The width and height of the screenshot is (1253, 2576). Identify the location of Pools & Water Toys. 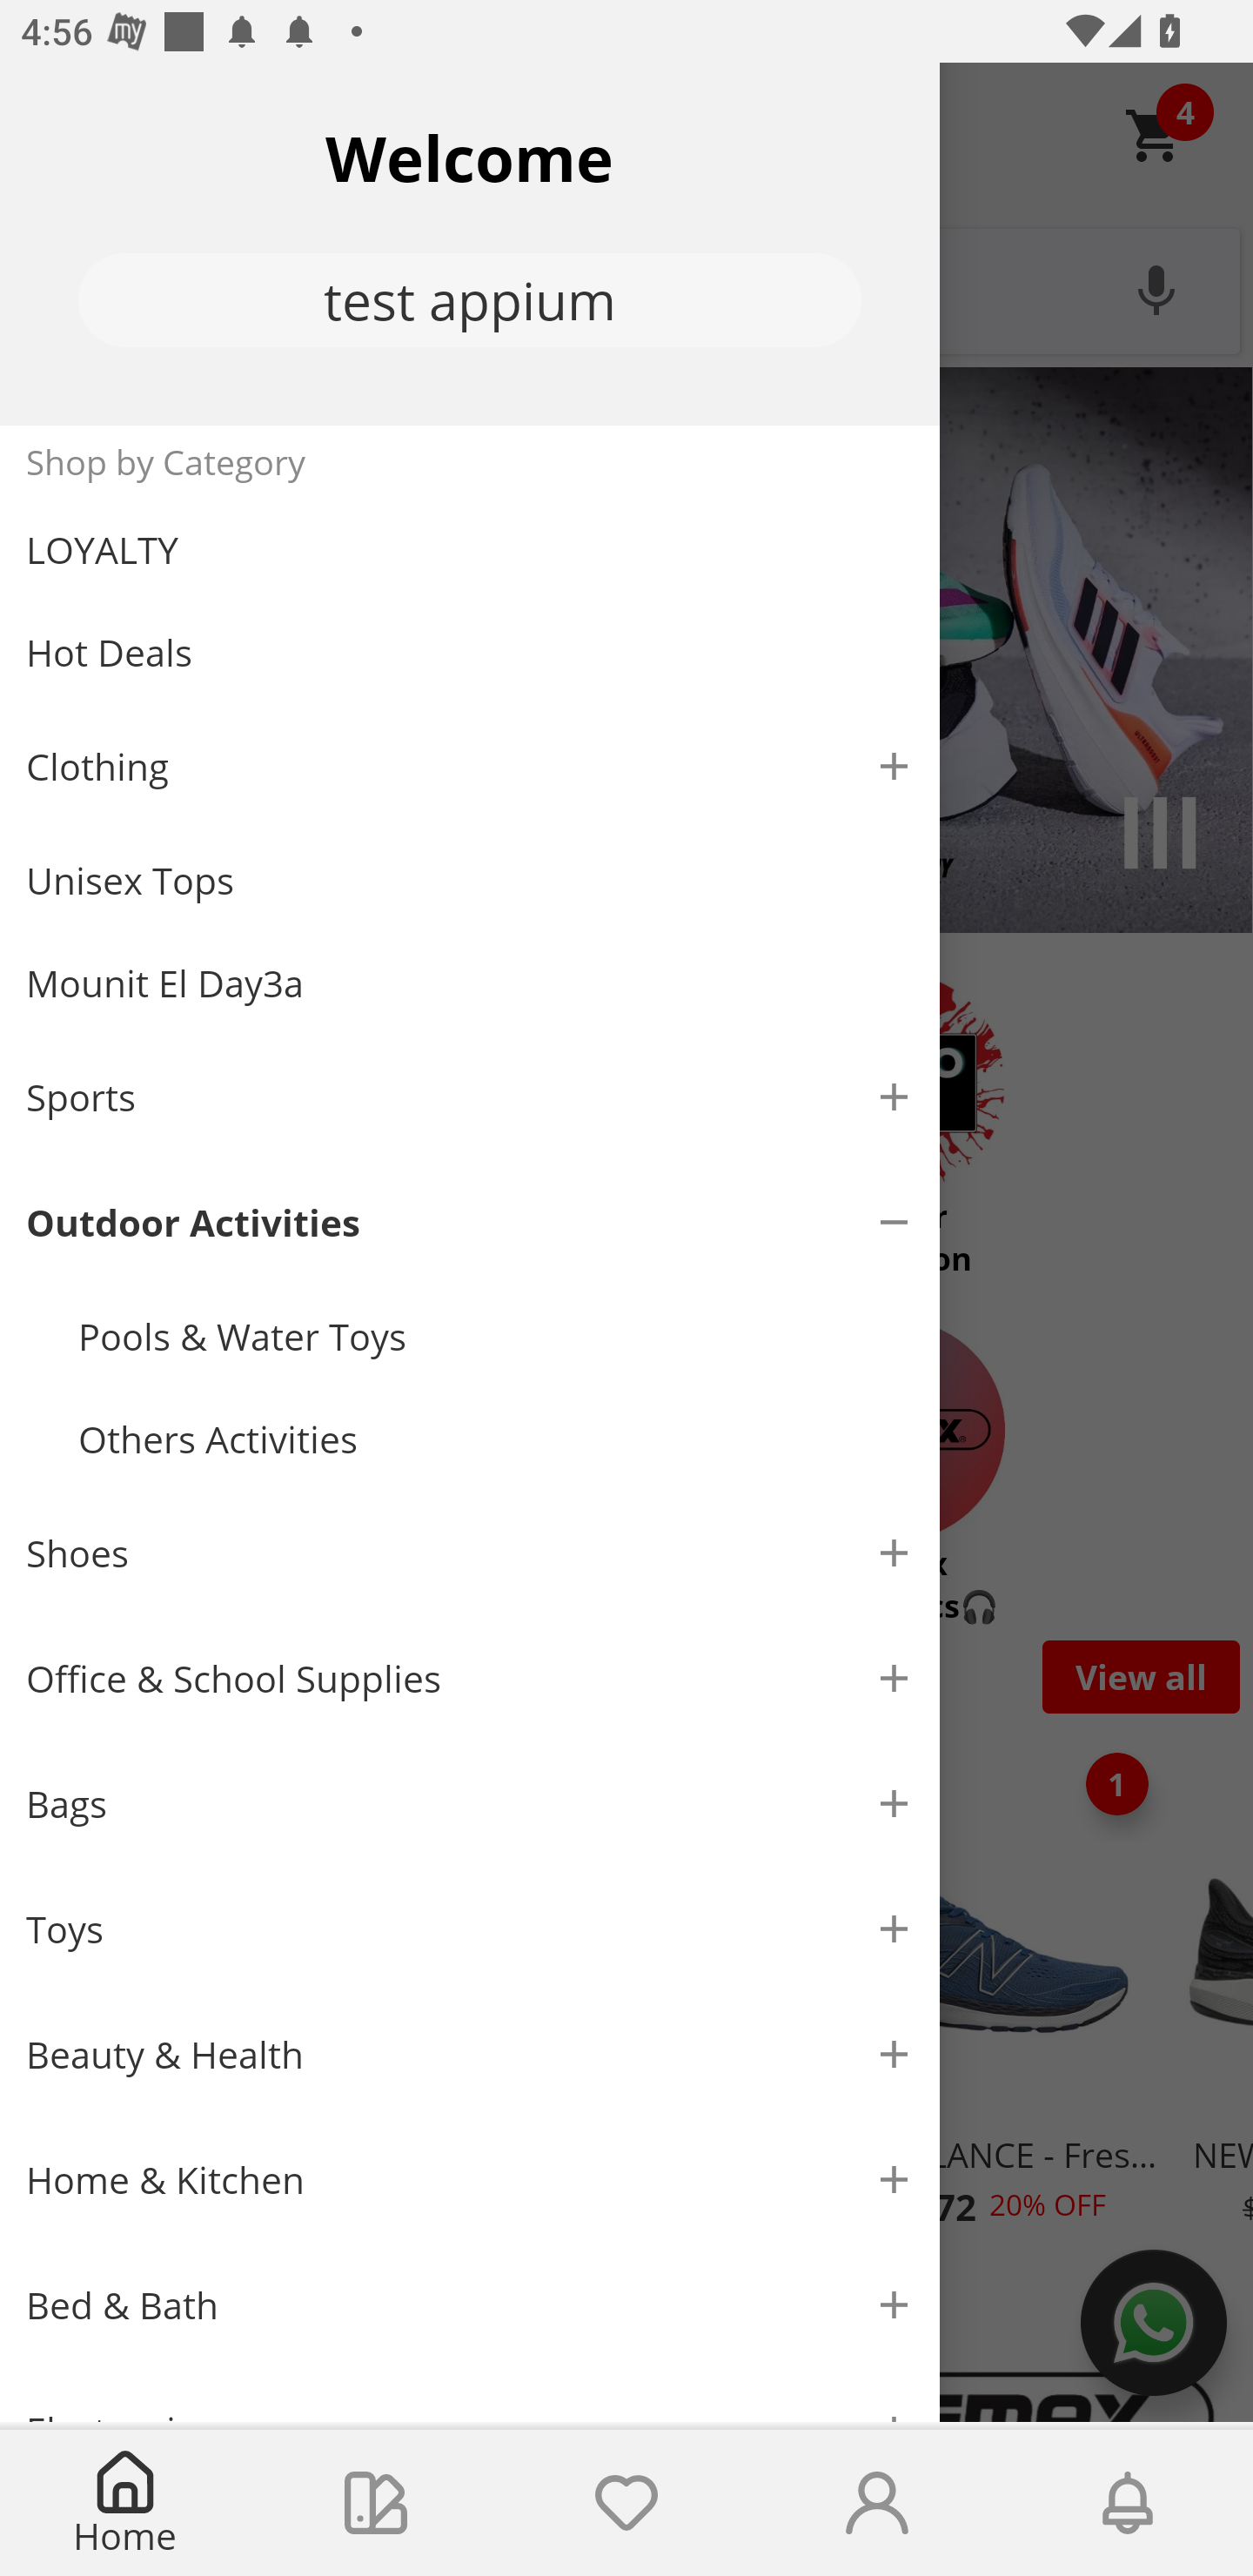
(496, 1337).